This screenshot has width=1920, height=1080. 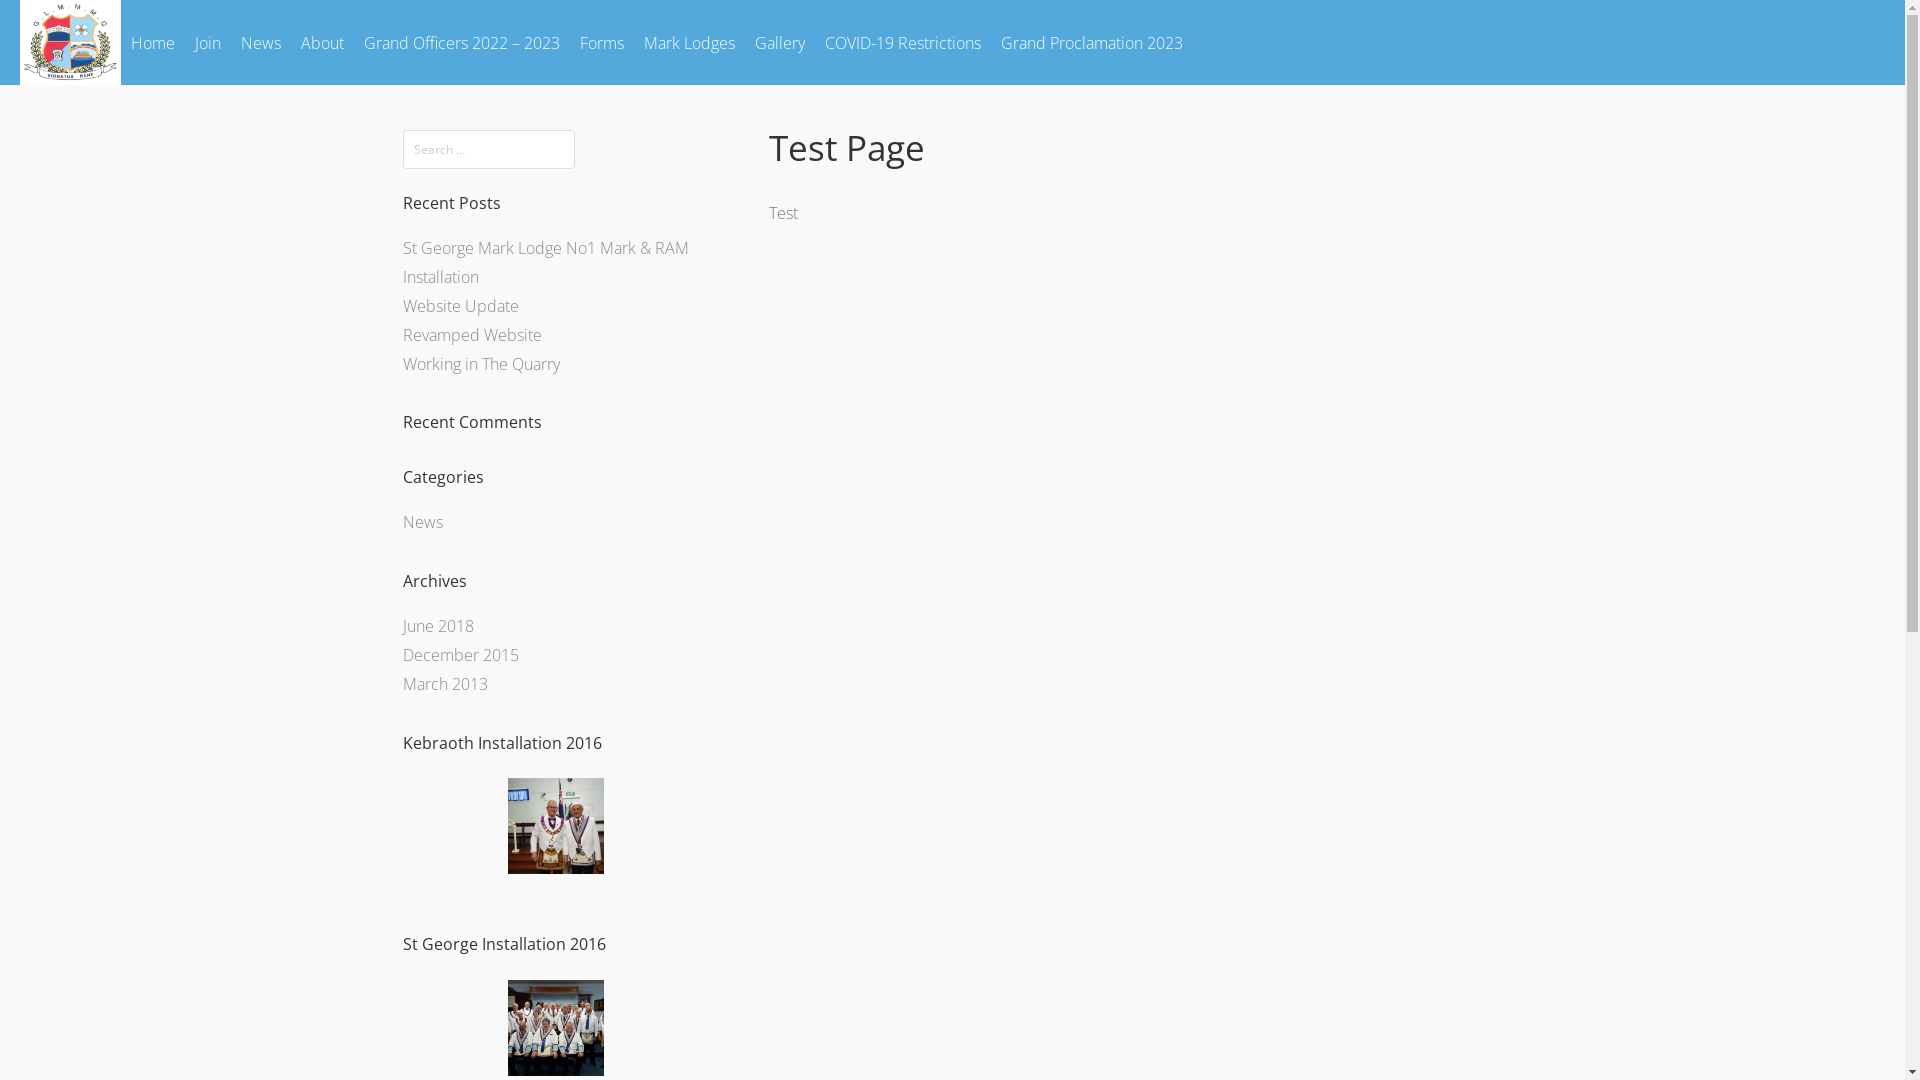 What do you see at coordinates (460, 306) in the screenshot?
I see `Website Update` at bounding box center [460, 306].